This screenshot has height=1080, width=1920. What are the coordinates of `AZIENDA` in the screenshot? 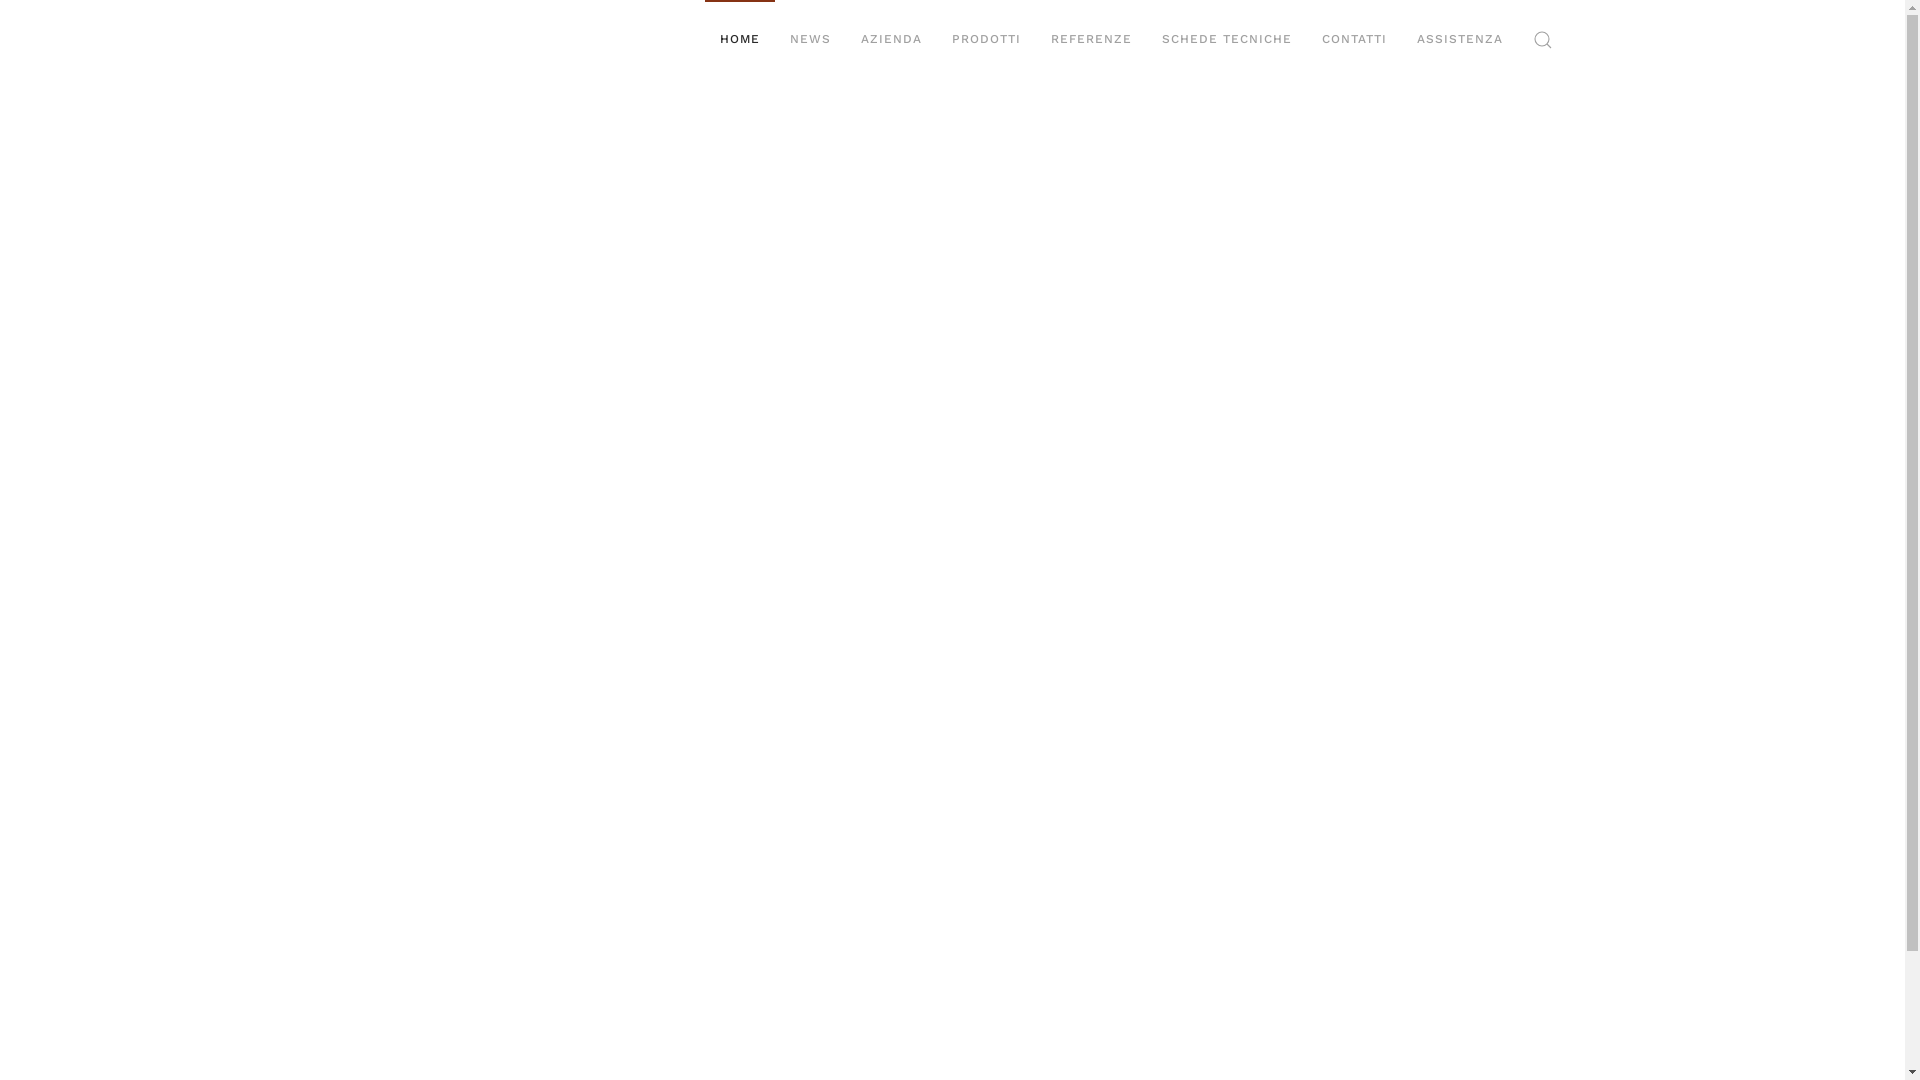 It's located at (892, 40).